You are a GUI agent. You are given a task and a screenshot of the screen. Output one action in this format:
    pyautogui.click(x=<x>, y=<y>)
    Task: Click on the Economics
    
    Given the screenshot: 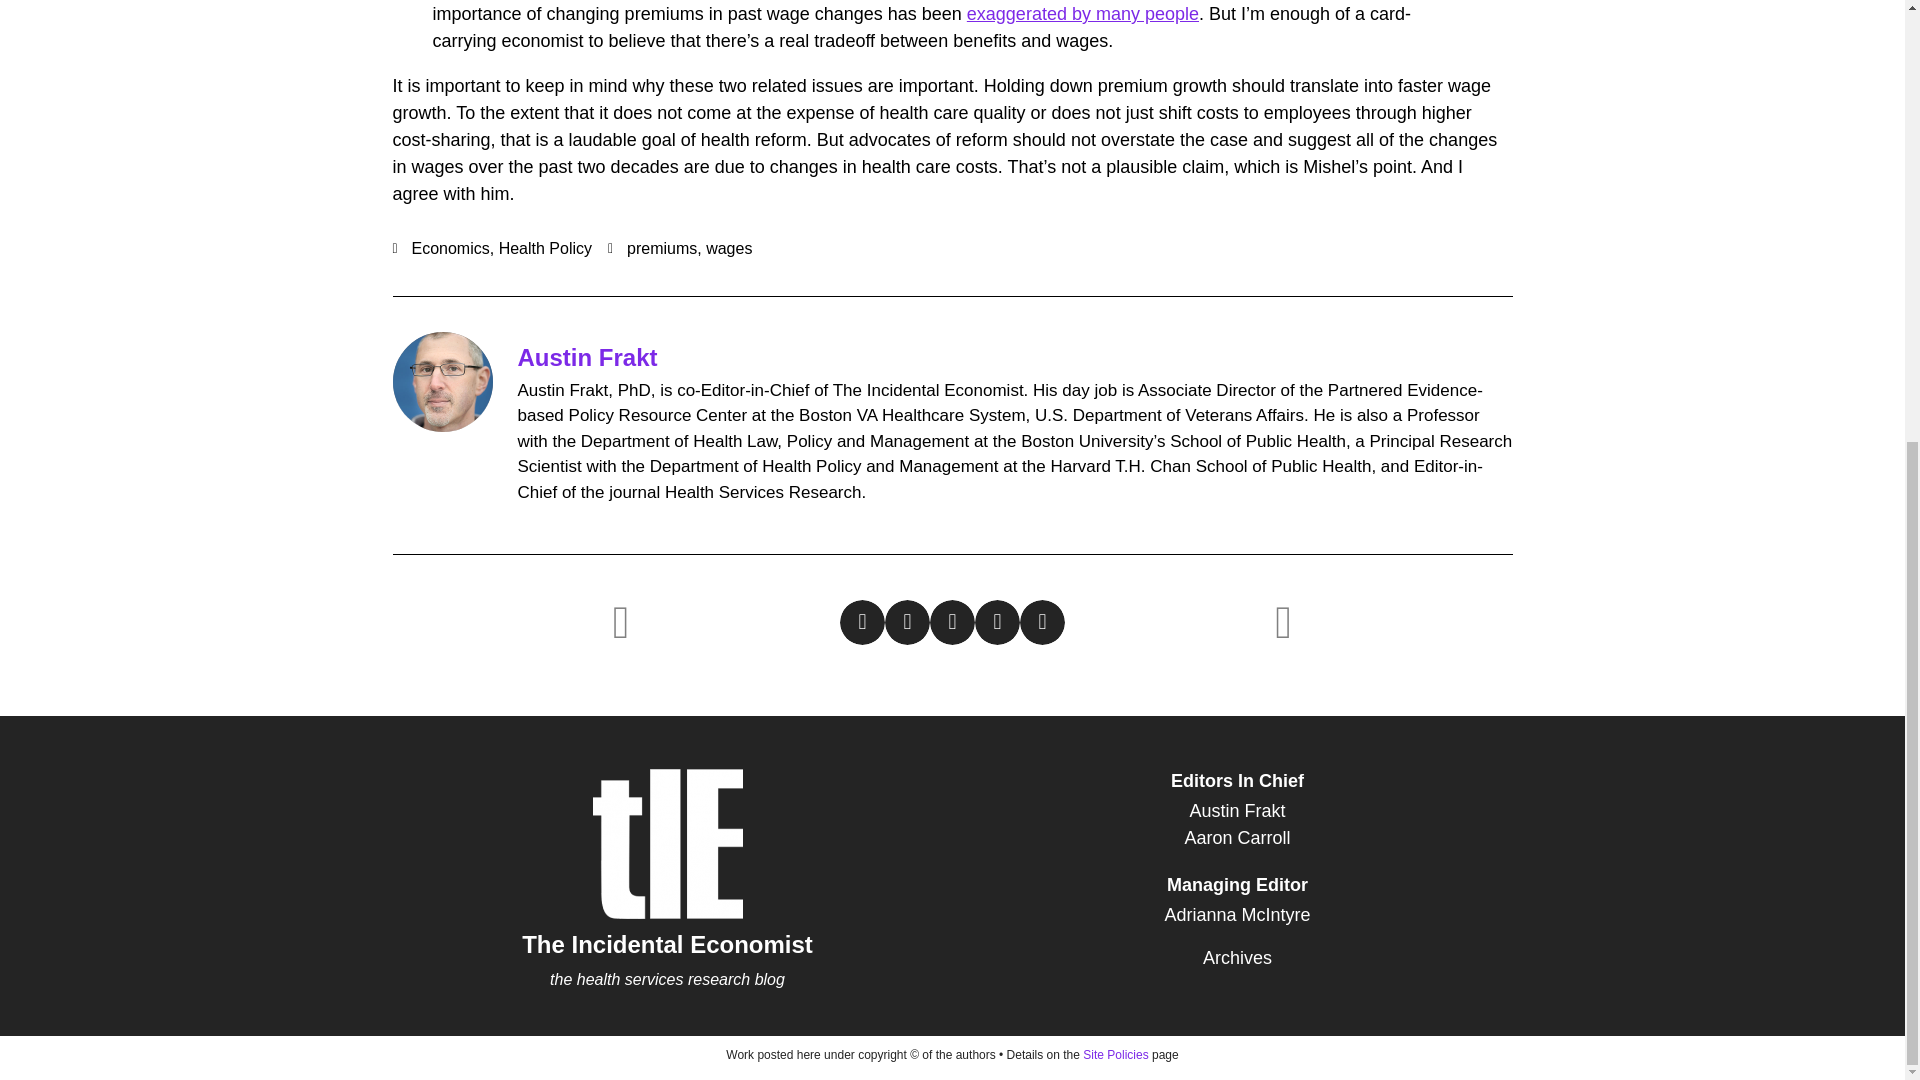 What is the action you would take?
    pyautogui.click(x=450, y=248)
    